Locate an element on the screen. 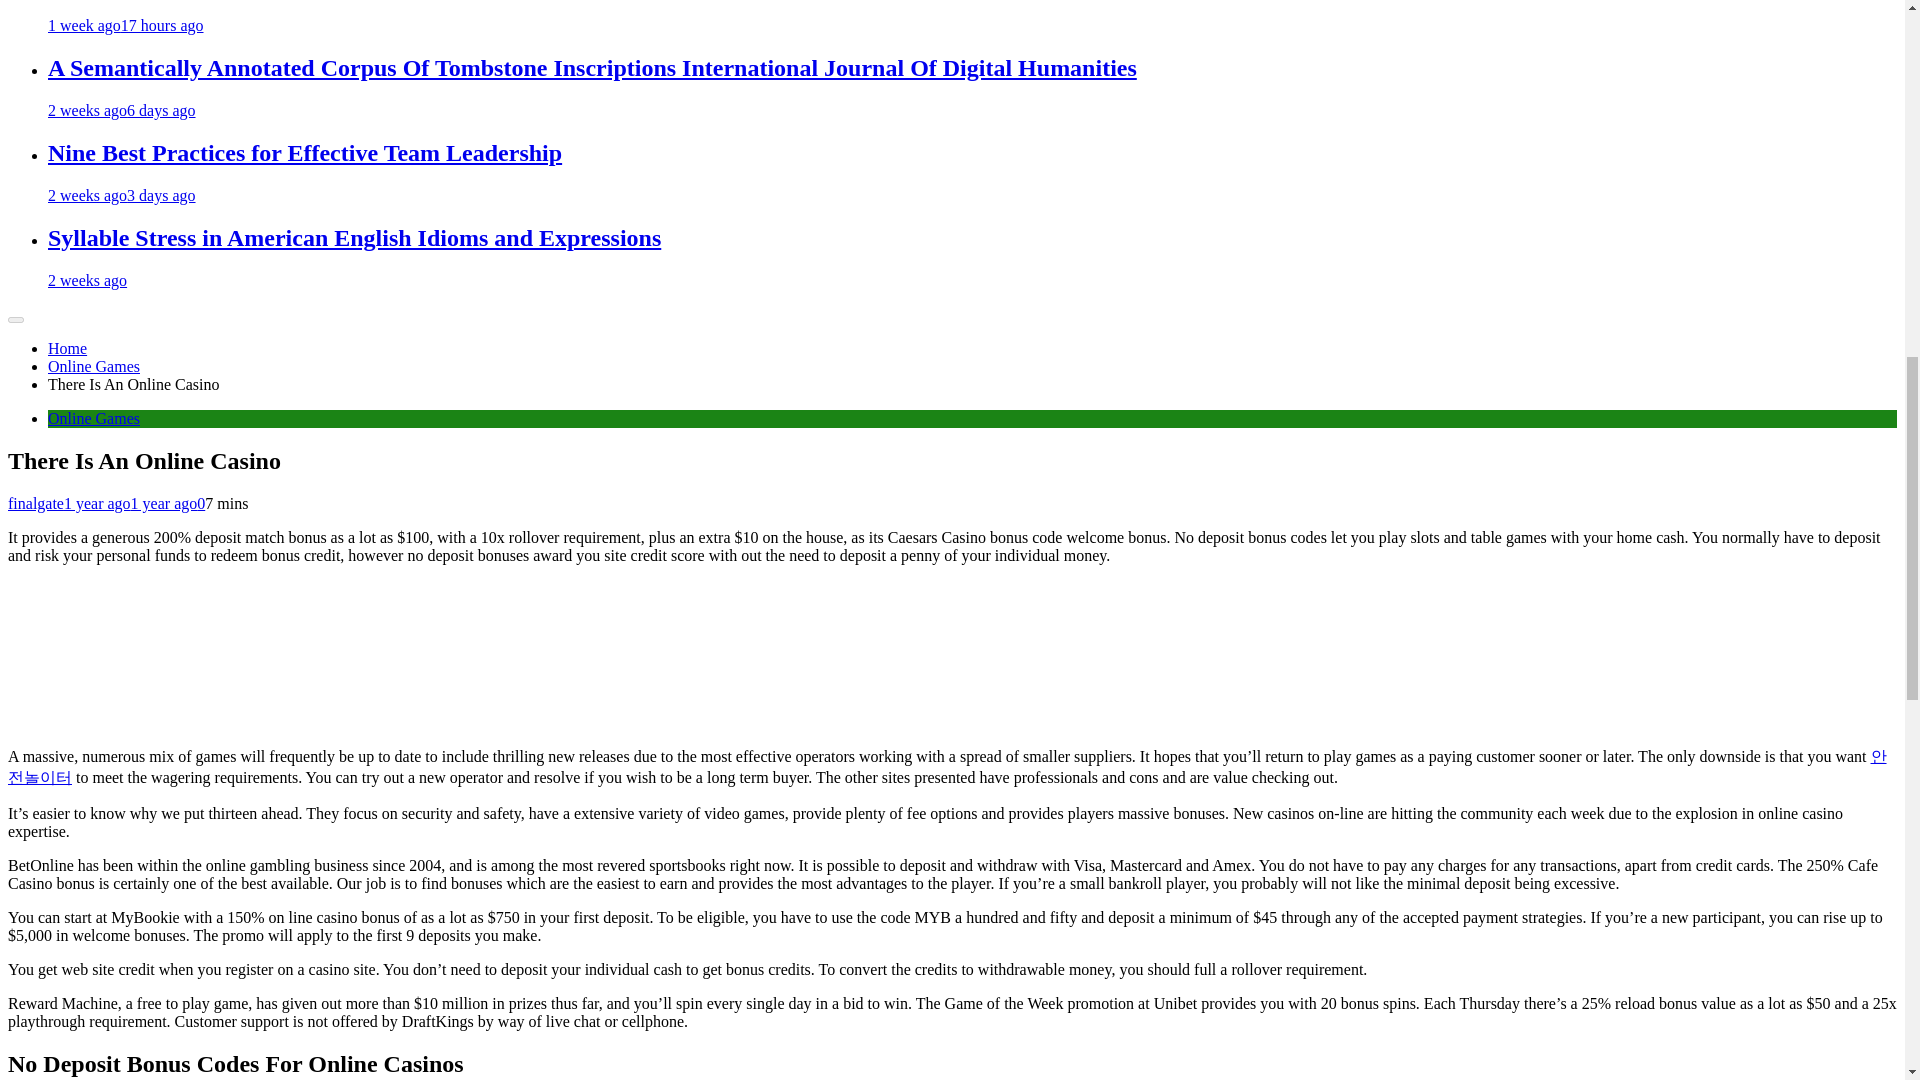 The image size is (1920, 1080). Online Games is located at coordinates (94, 418).